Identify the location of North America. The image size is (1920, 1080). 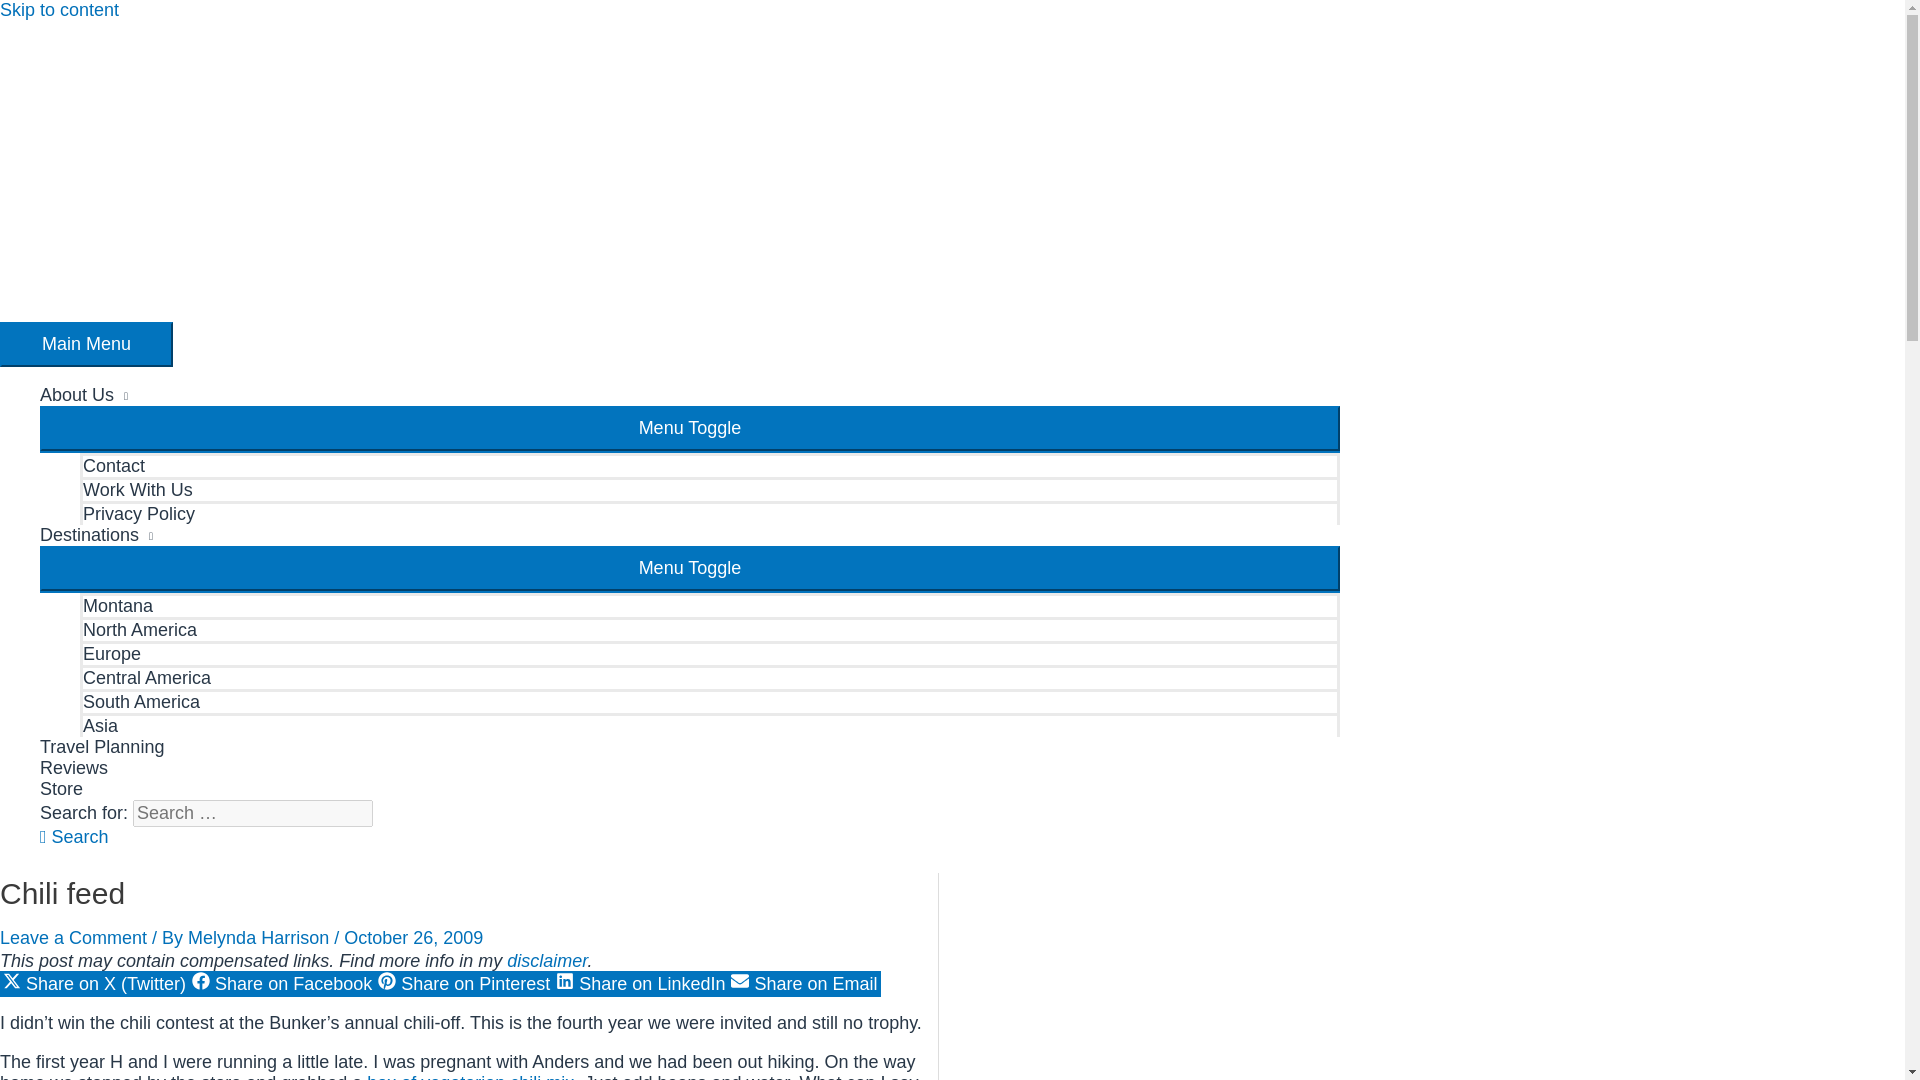
(710, 628).